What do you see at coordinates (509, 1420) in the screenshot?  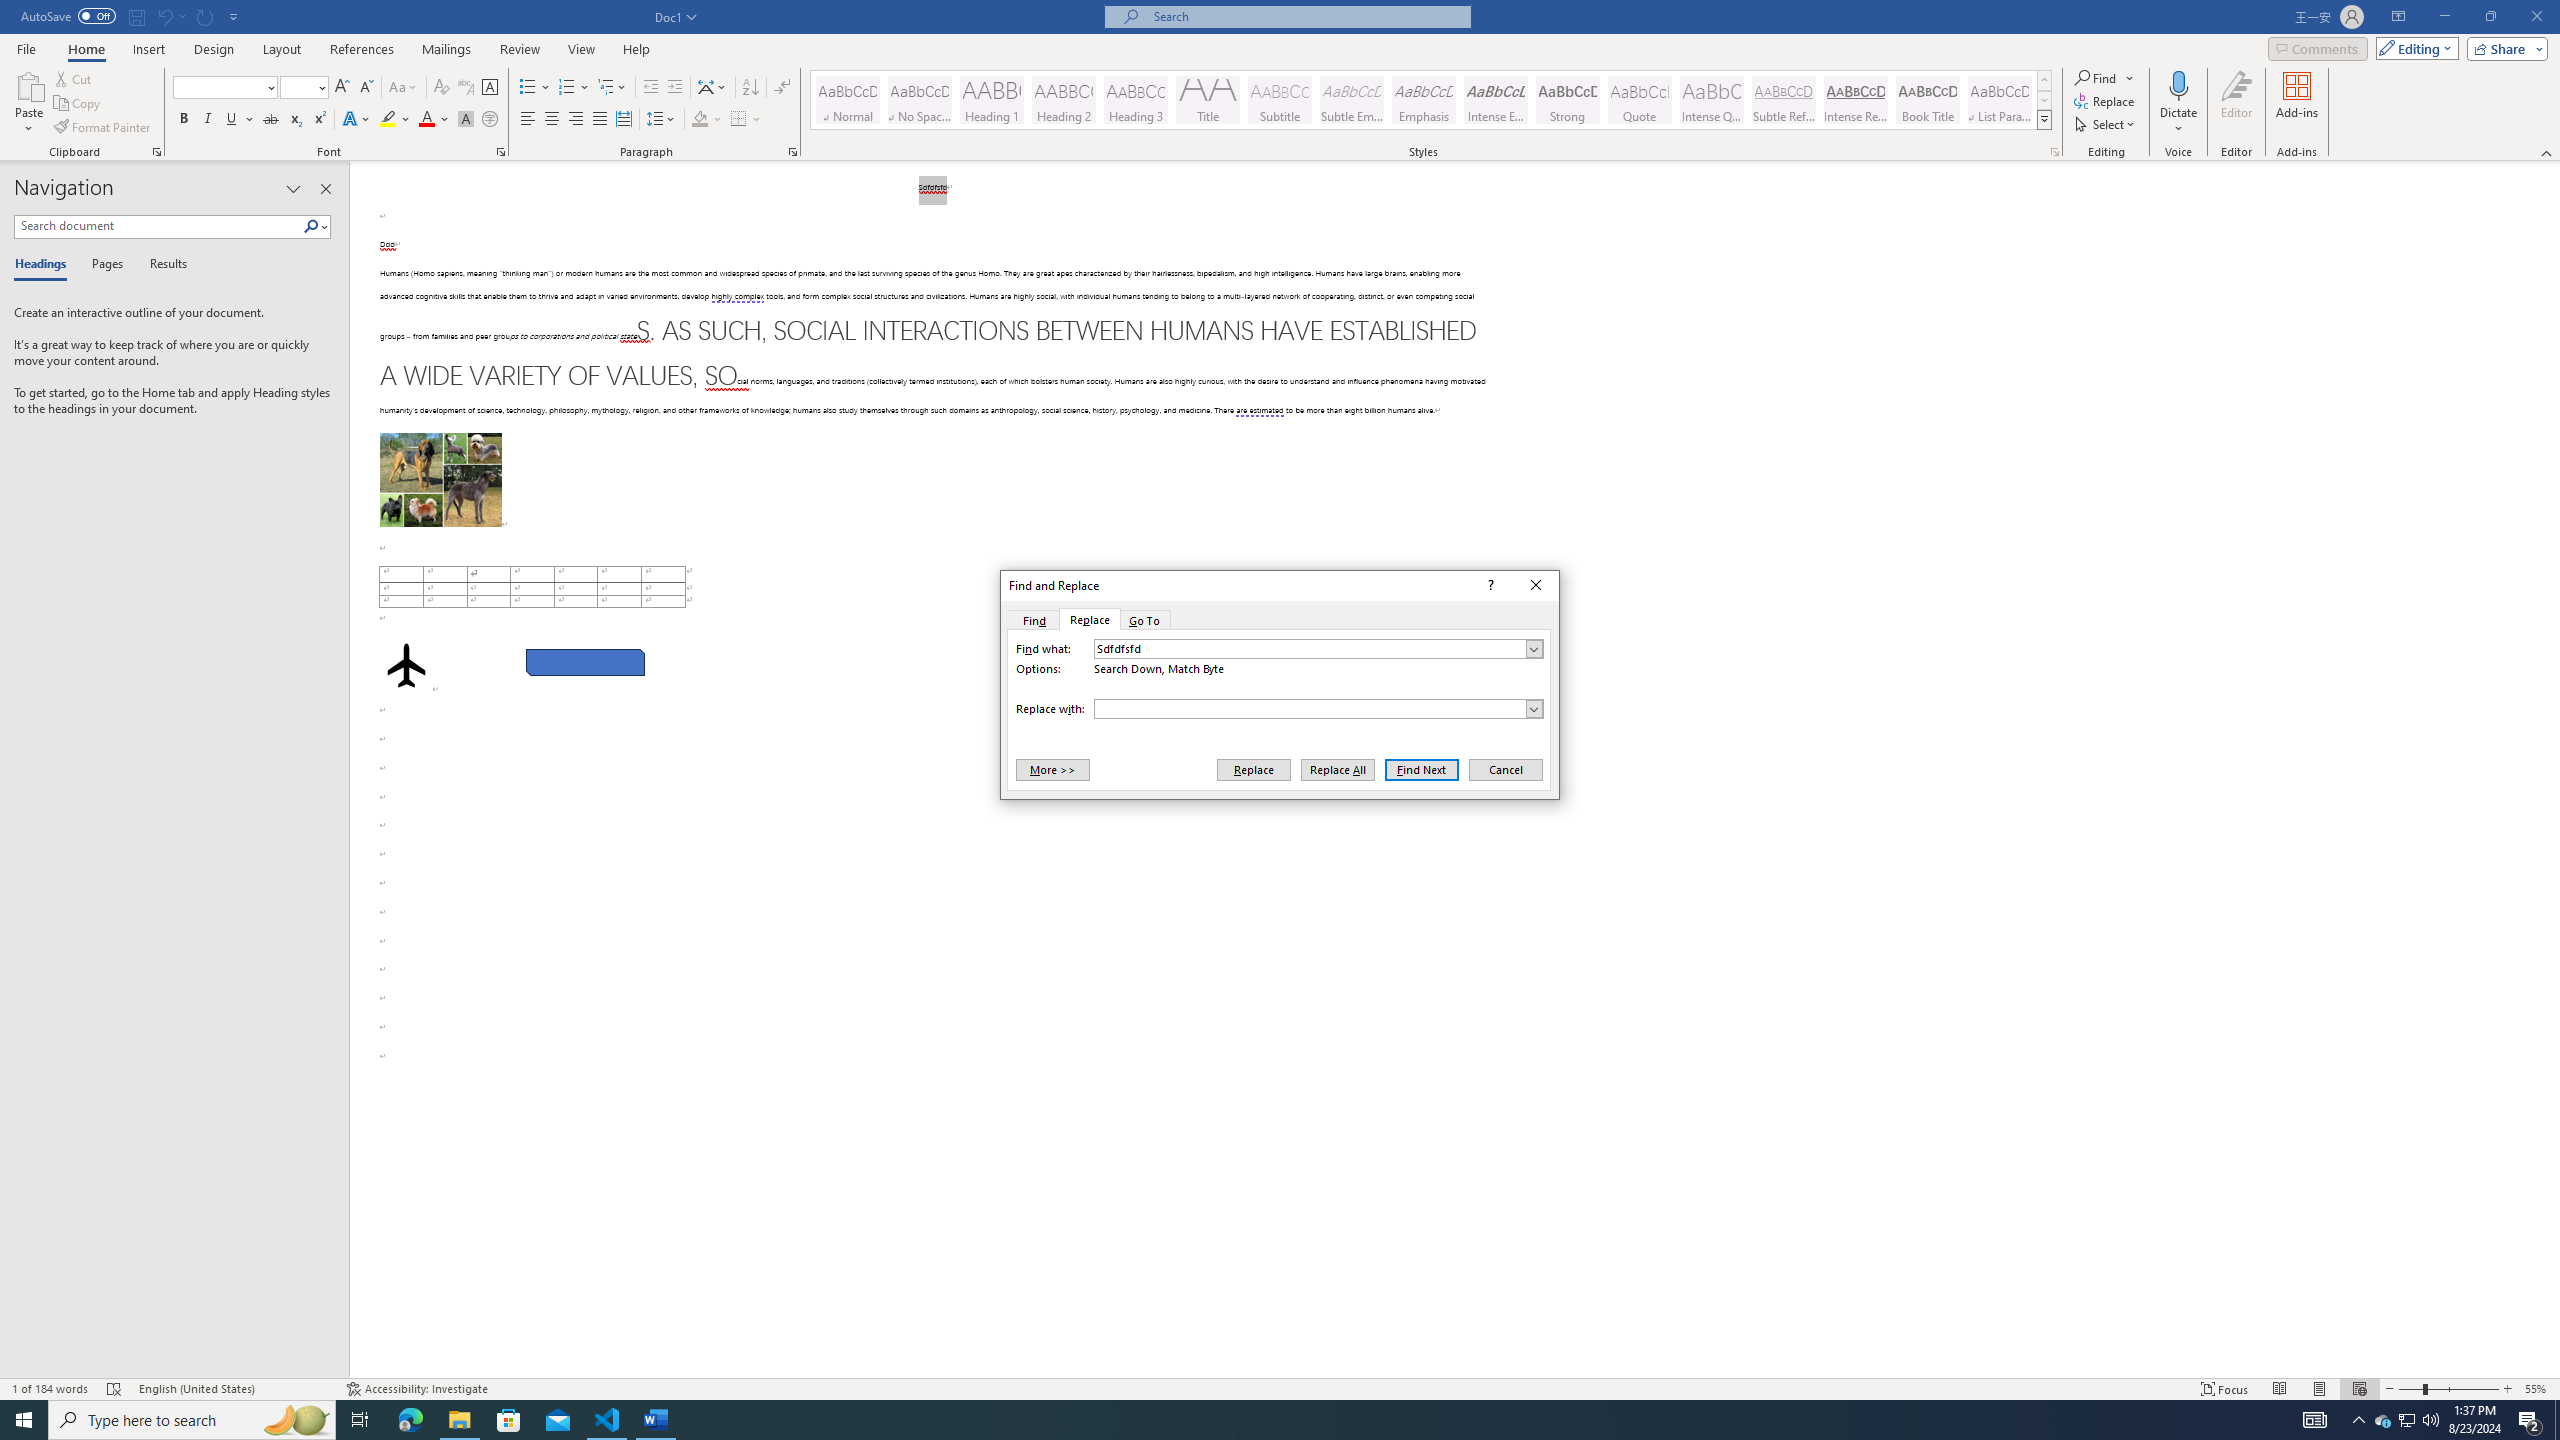 I see `Microsoft Store` at bounding box center [509, 1420].